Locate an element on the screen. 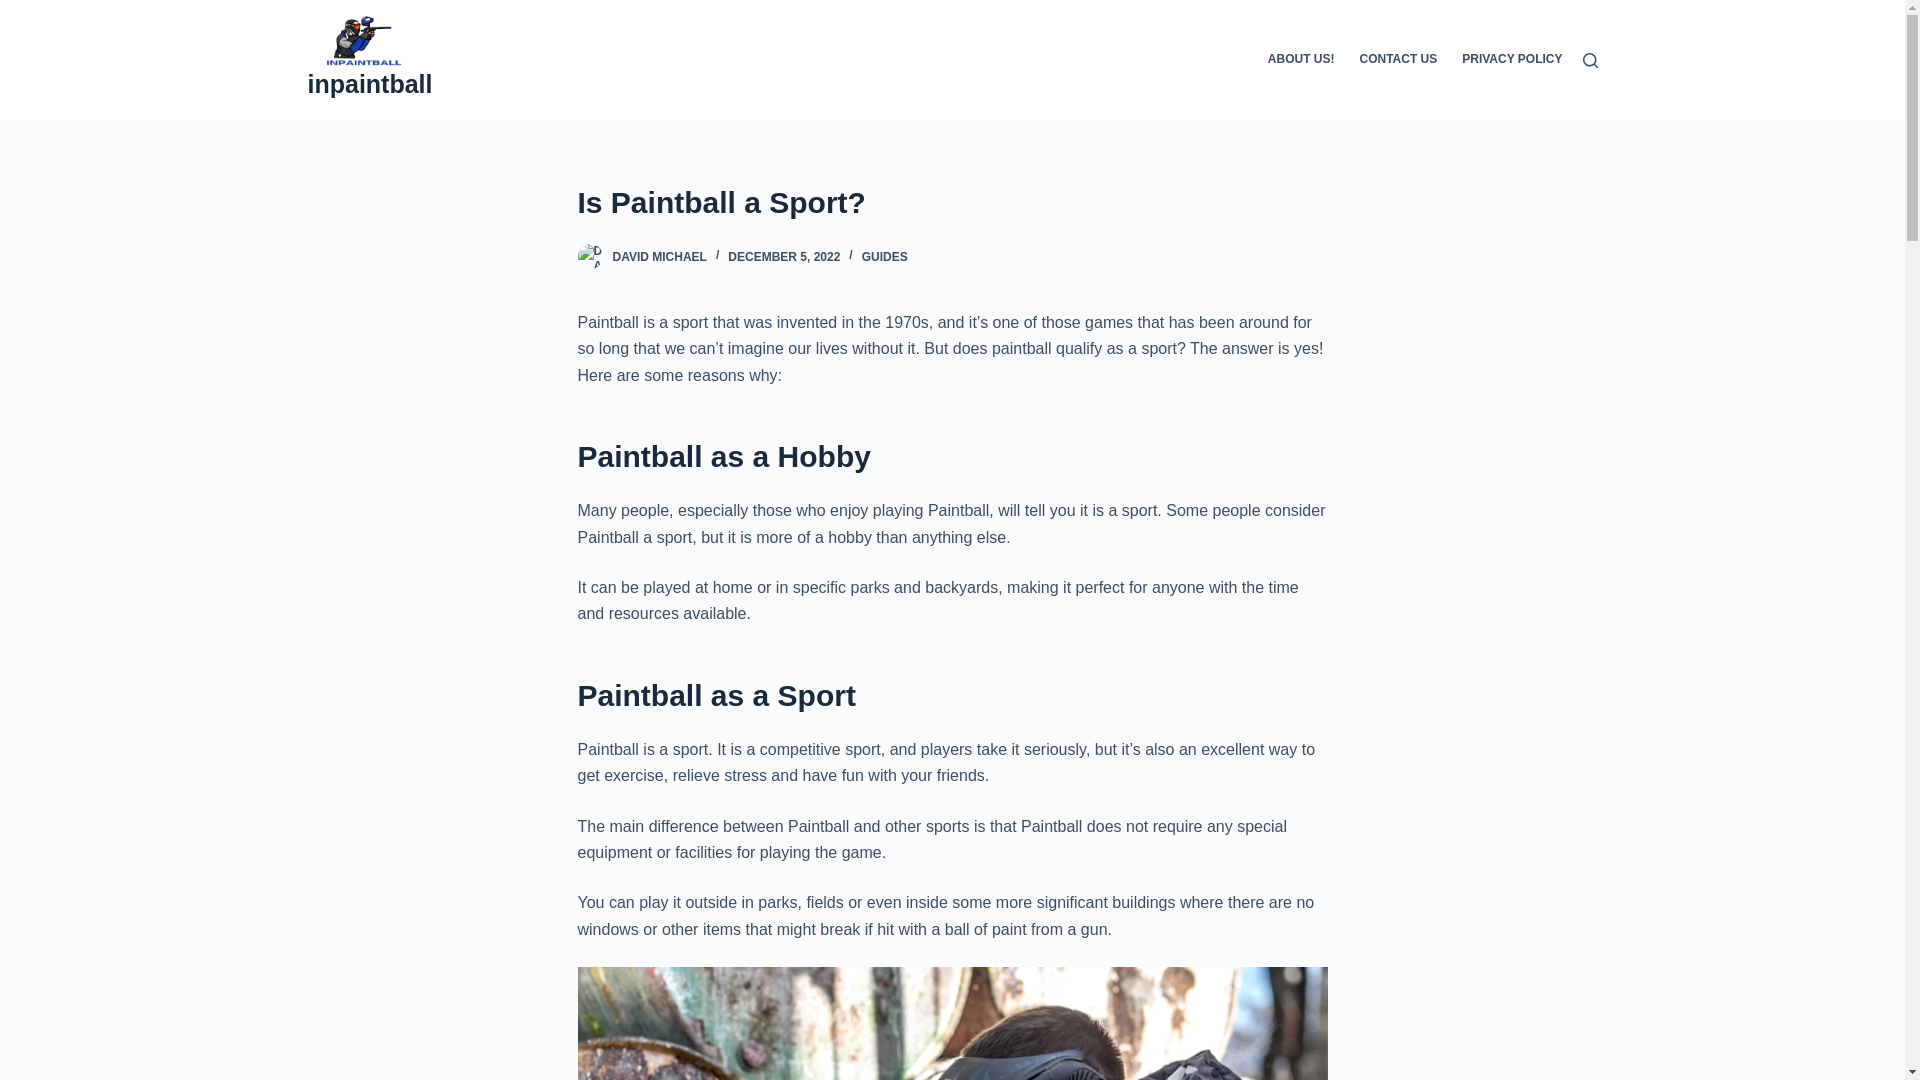 This screenshot has height=1080, width=1920. PRIVACY POLICY is located at coordinates (1506, 60).